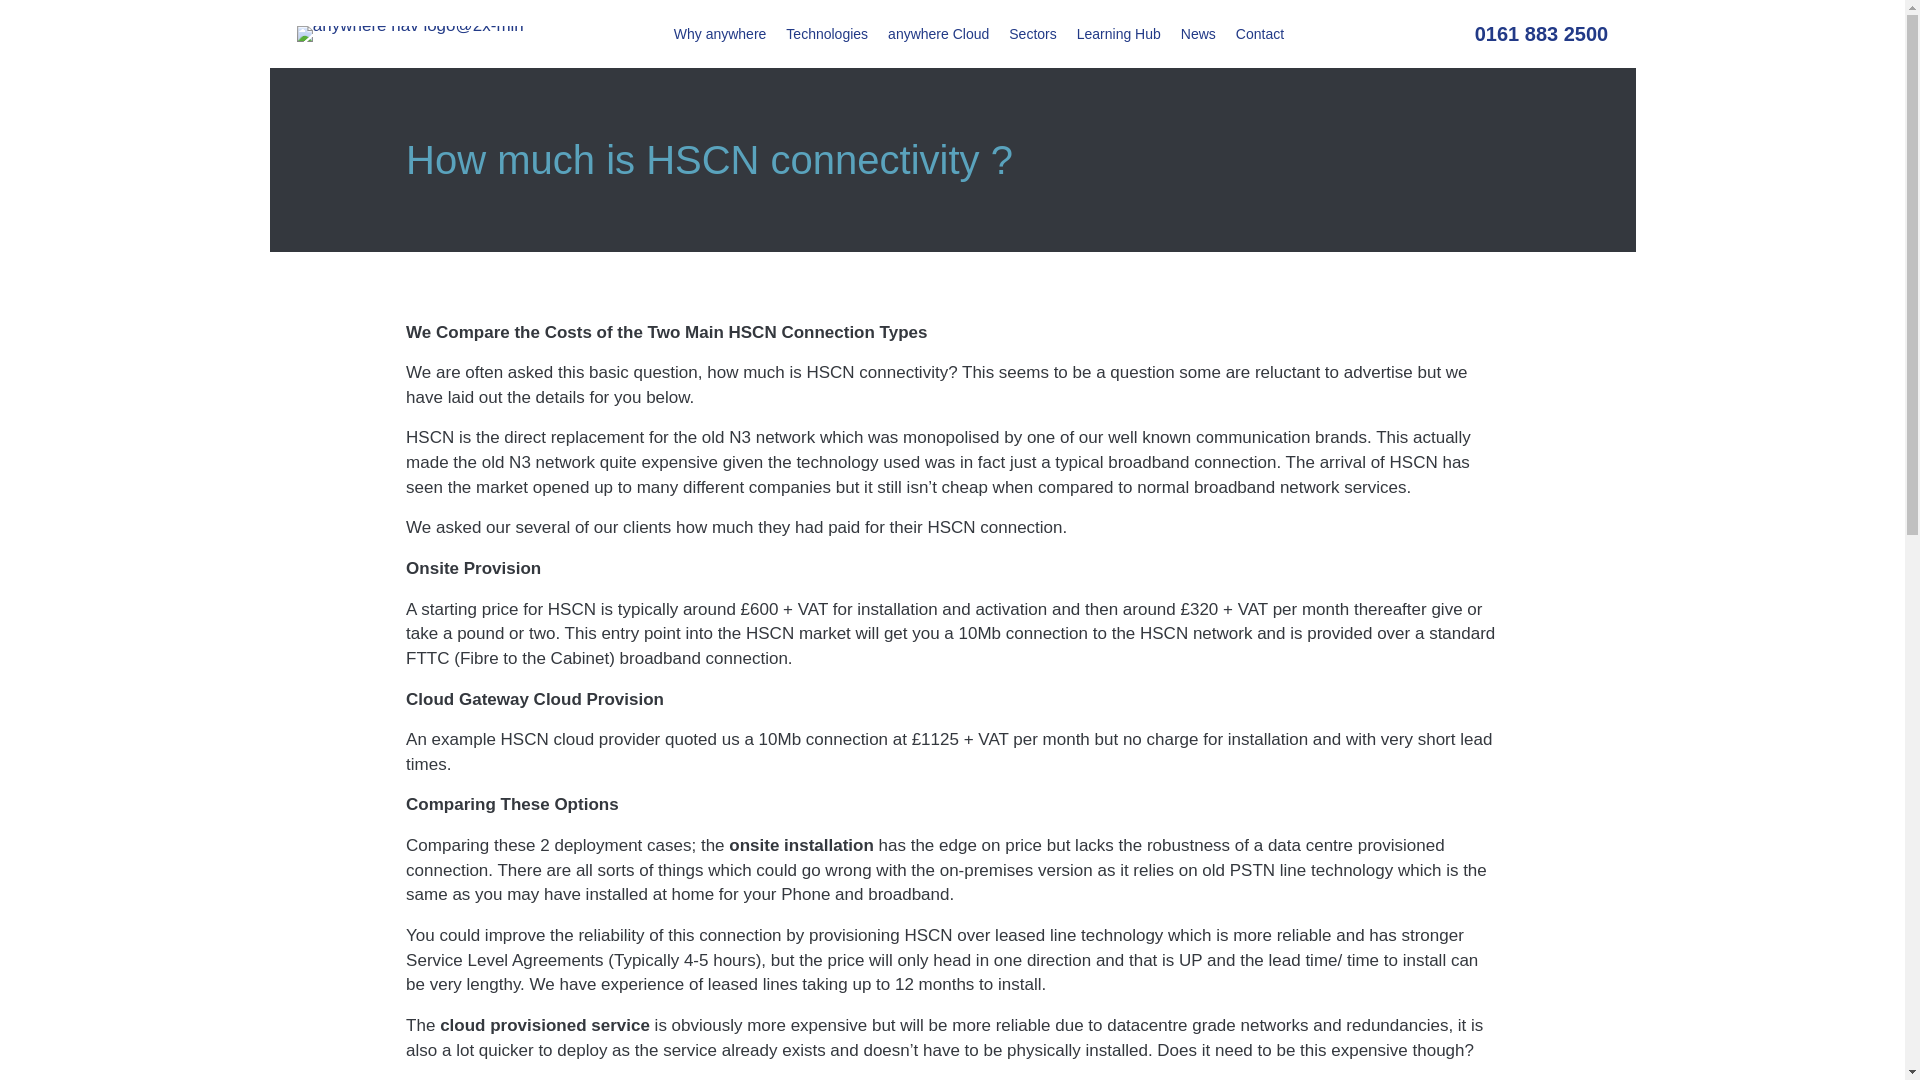 The width and height of the screenshot is (1920, 1080). What do you see at coordinates (1032, 34) in the screenshot?
I see `Sectors` at bounding box center [1032, 34].